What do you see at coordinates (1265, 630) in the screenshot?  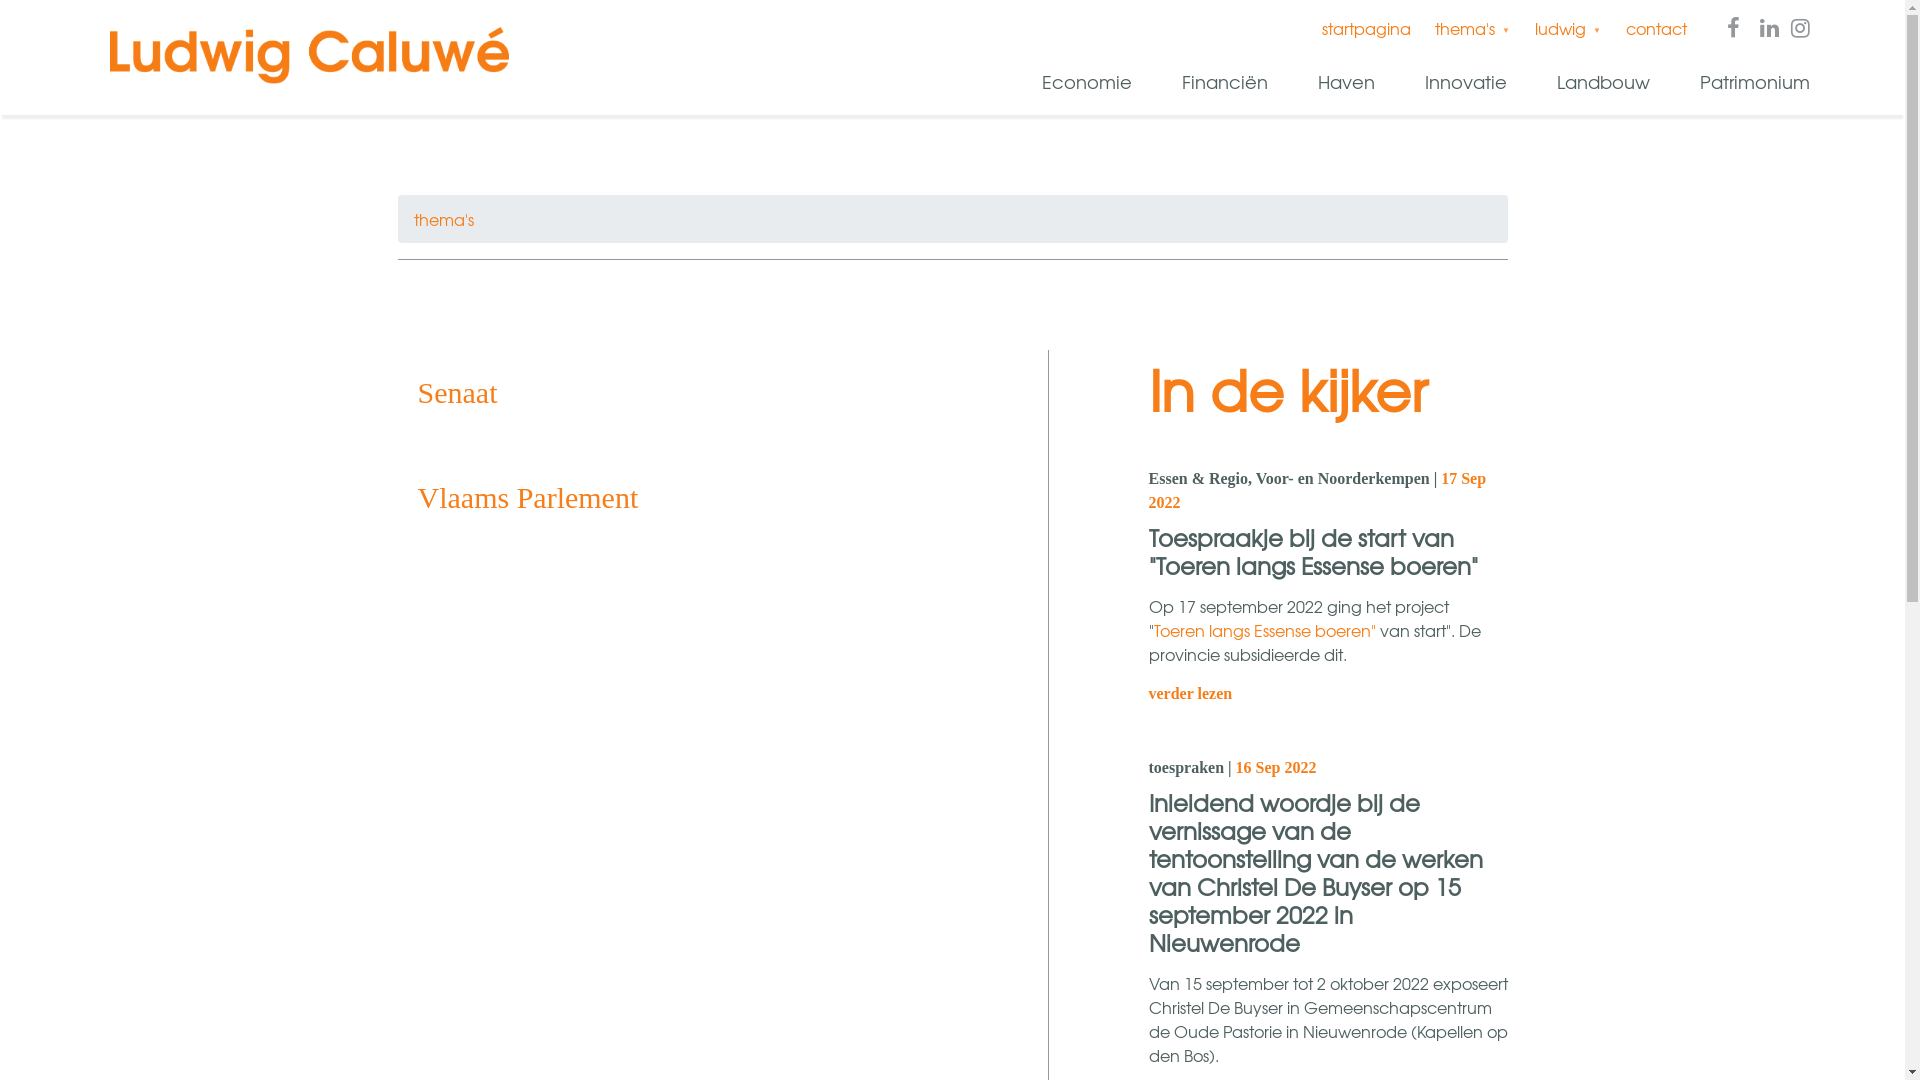 I see `Toeren langs Essense boeren"` at bounding box center [1265, 630].